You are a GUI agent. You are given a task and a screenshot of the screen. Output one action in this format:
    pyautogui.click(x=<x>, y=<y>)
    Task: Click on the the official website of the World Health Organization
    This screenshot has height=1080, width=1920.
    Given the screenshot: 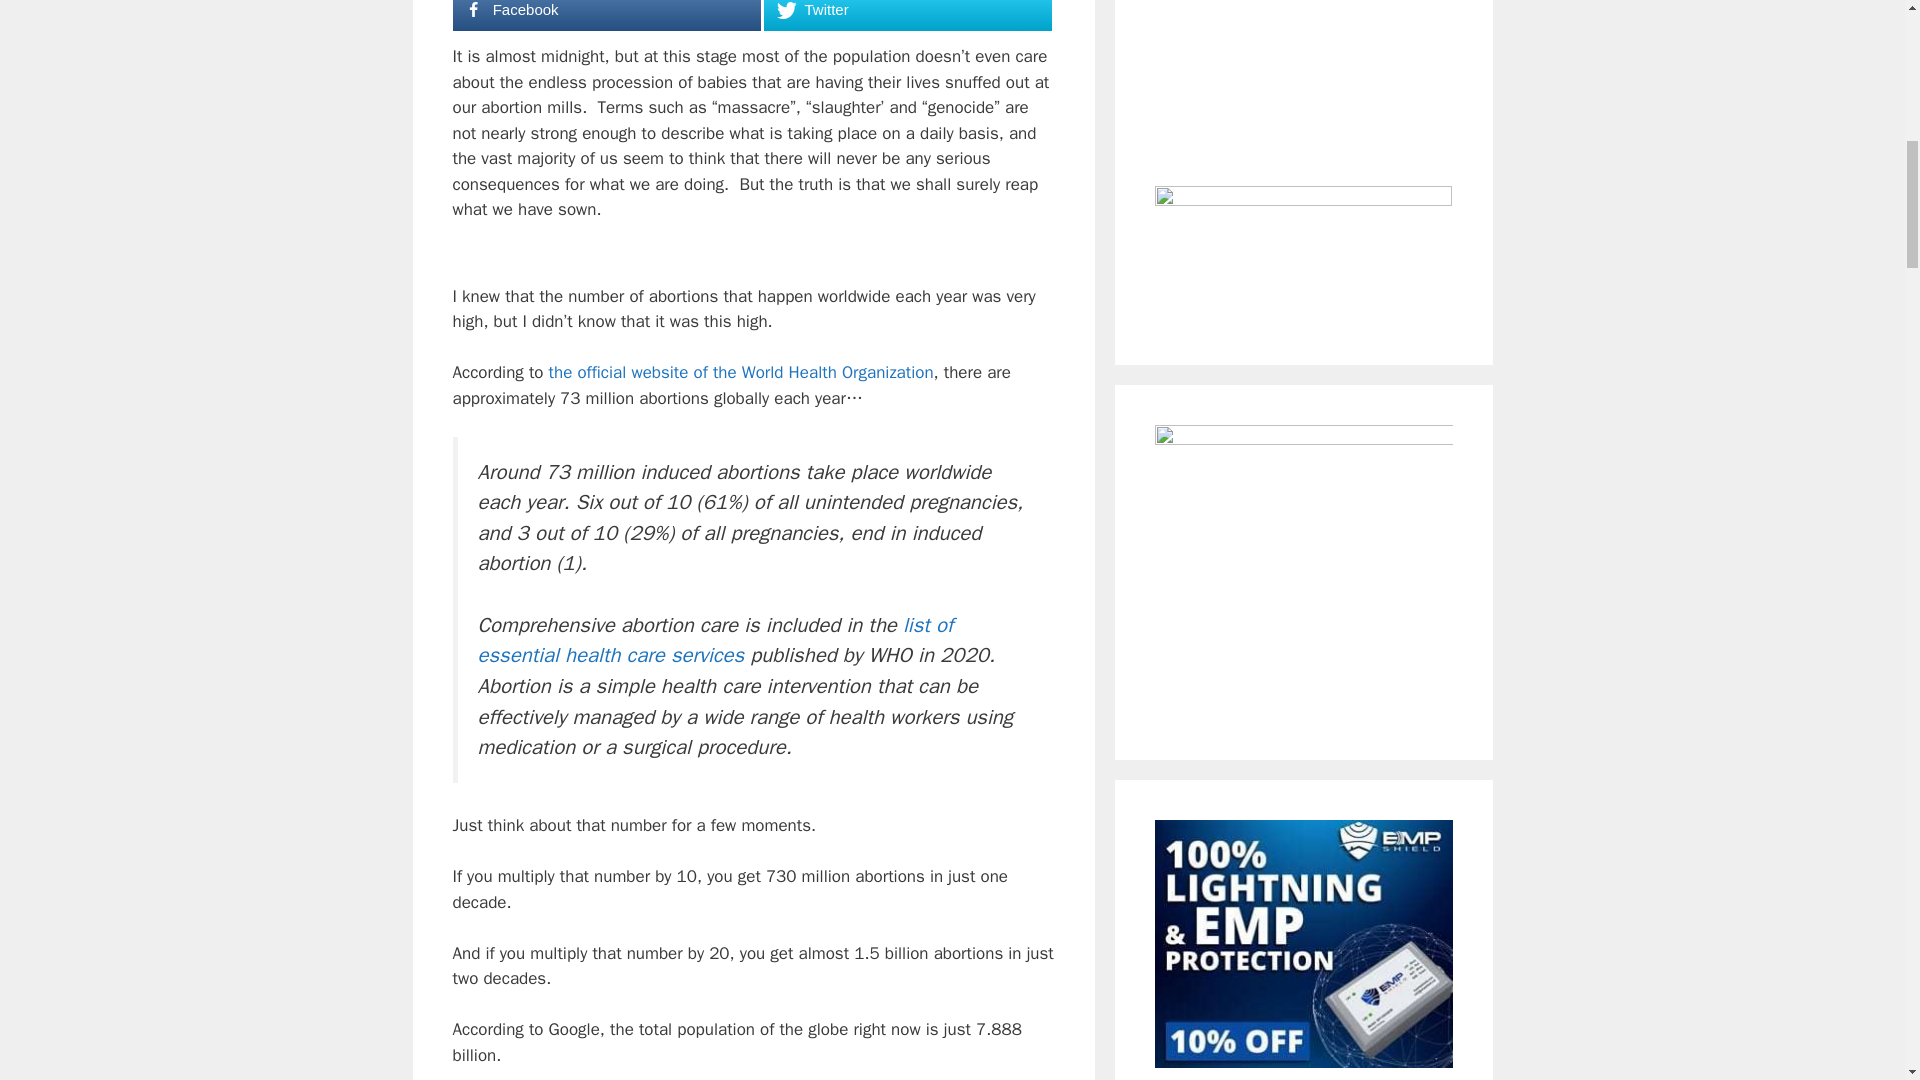 What is the action you would take?
    pyautogui.click(x=741, y=372)
    